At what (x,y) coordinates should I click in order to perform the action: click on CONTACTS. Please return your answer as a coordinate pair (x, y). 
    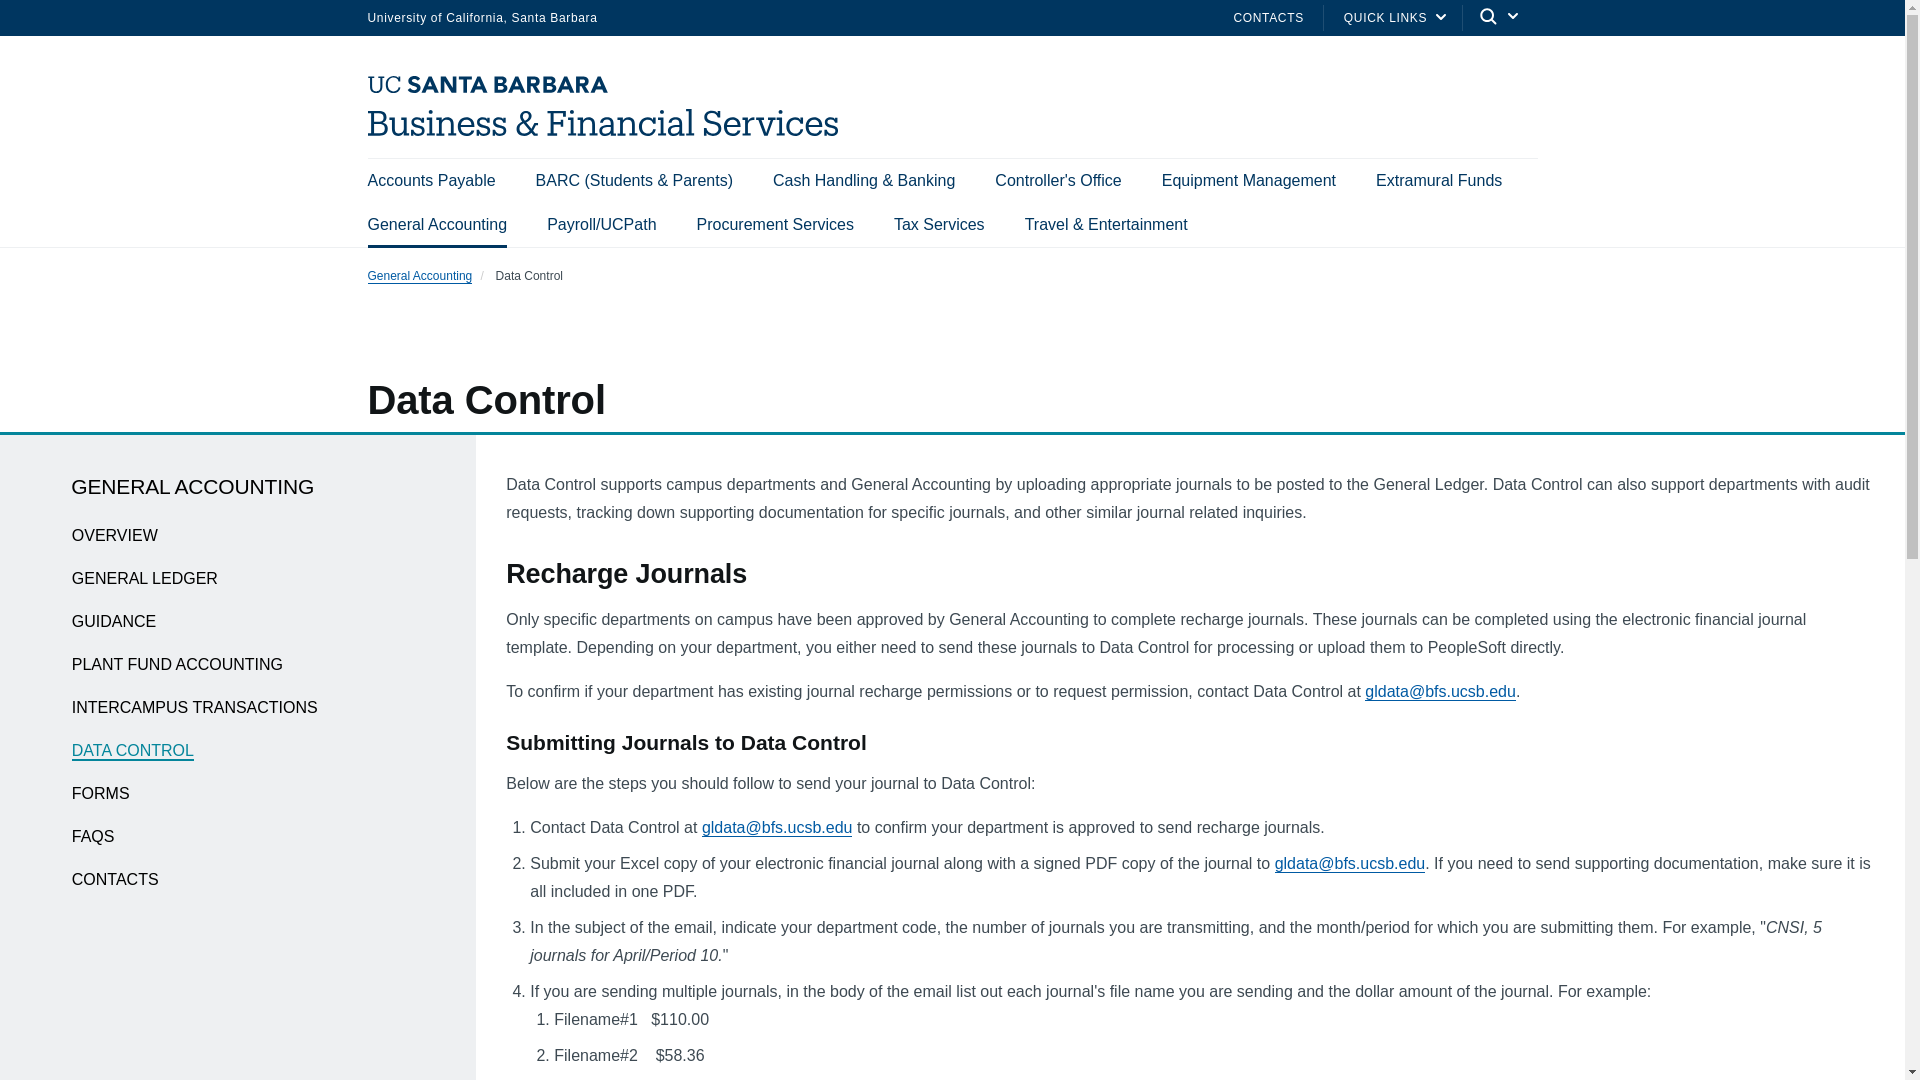
    Looking at the image, I should click on (116, 880).